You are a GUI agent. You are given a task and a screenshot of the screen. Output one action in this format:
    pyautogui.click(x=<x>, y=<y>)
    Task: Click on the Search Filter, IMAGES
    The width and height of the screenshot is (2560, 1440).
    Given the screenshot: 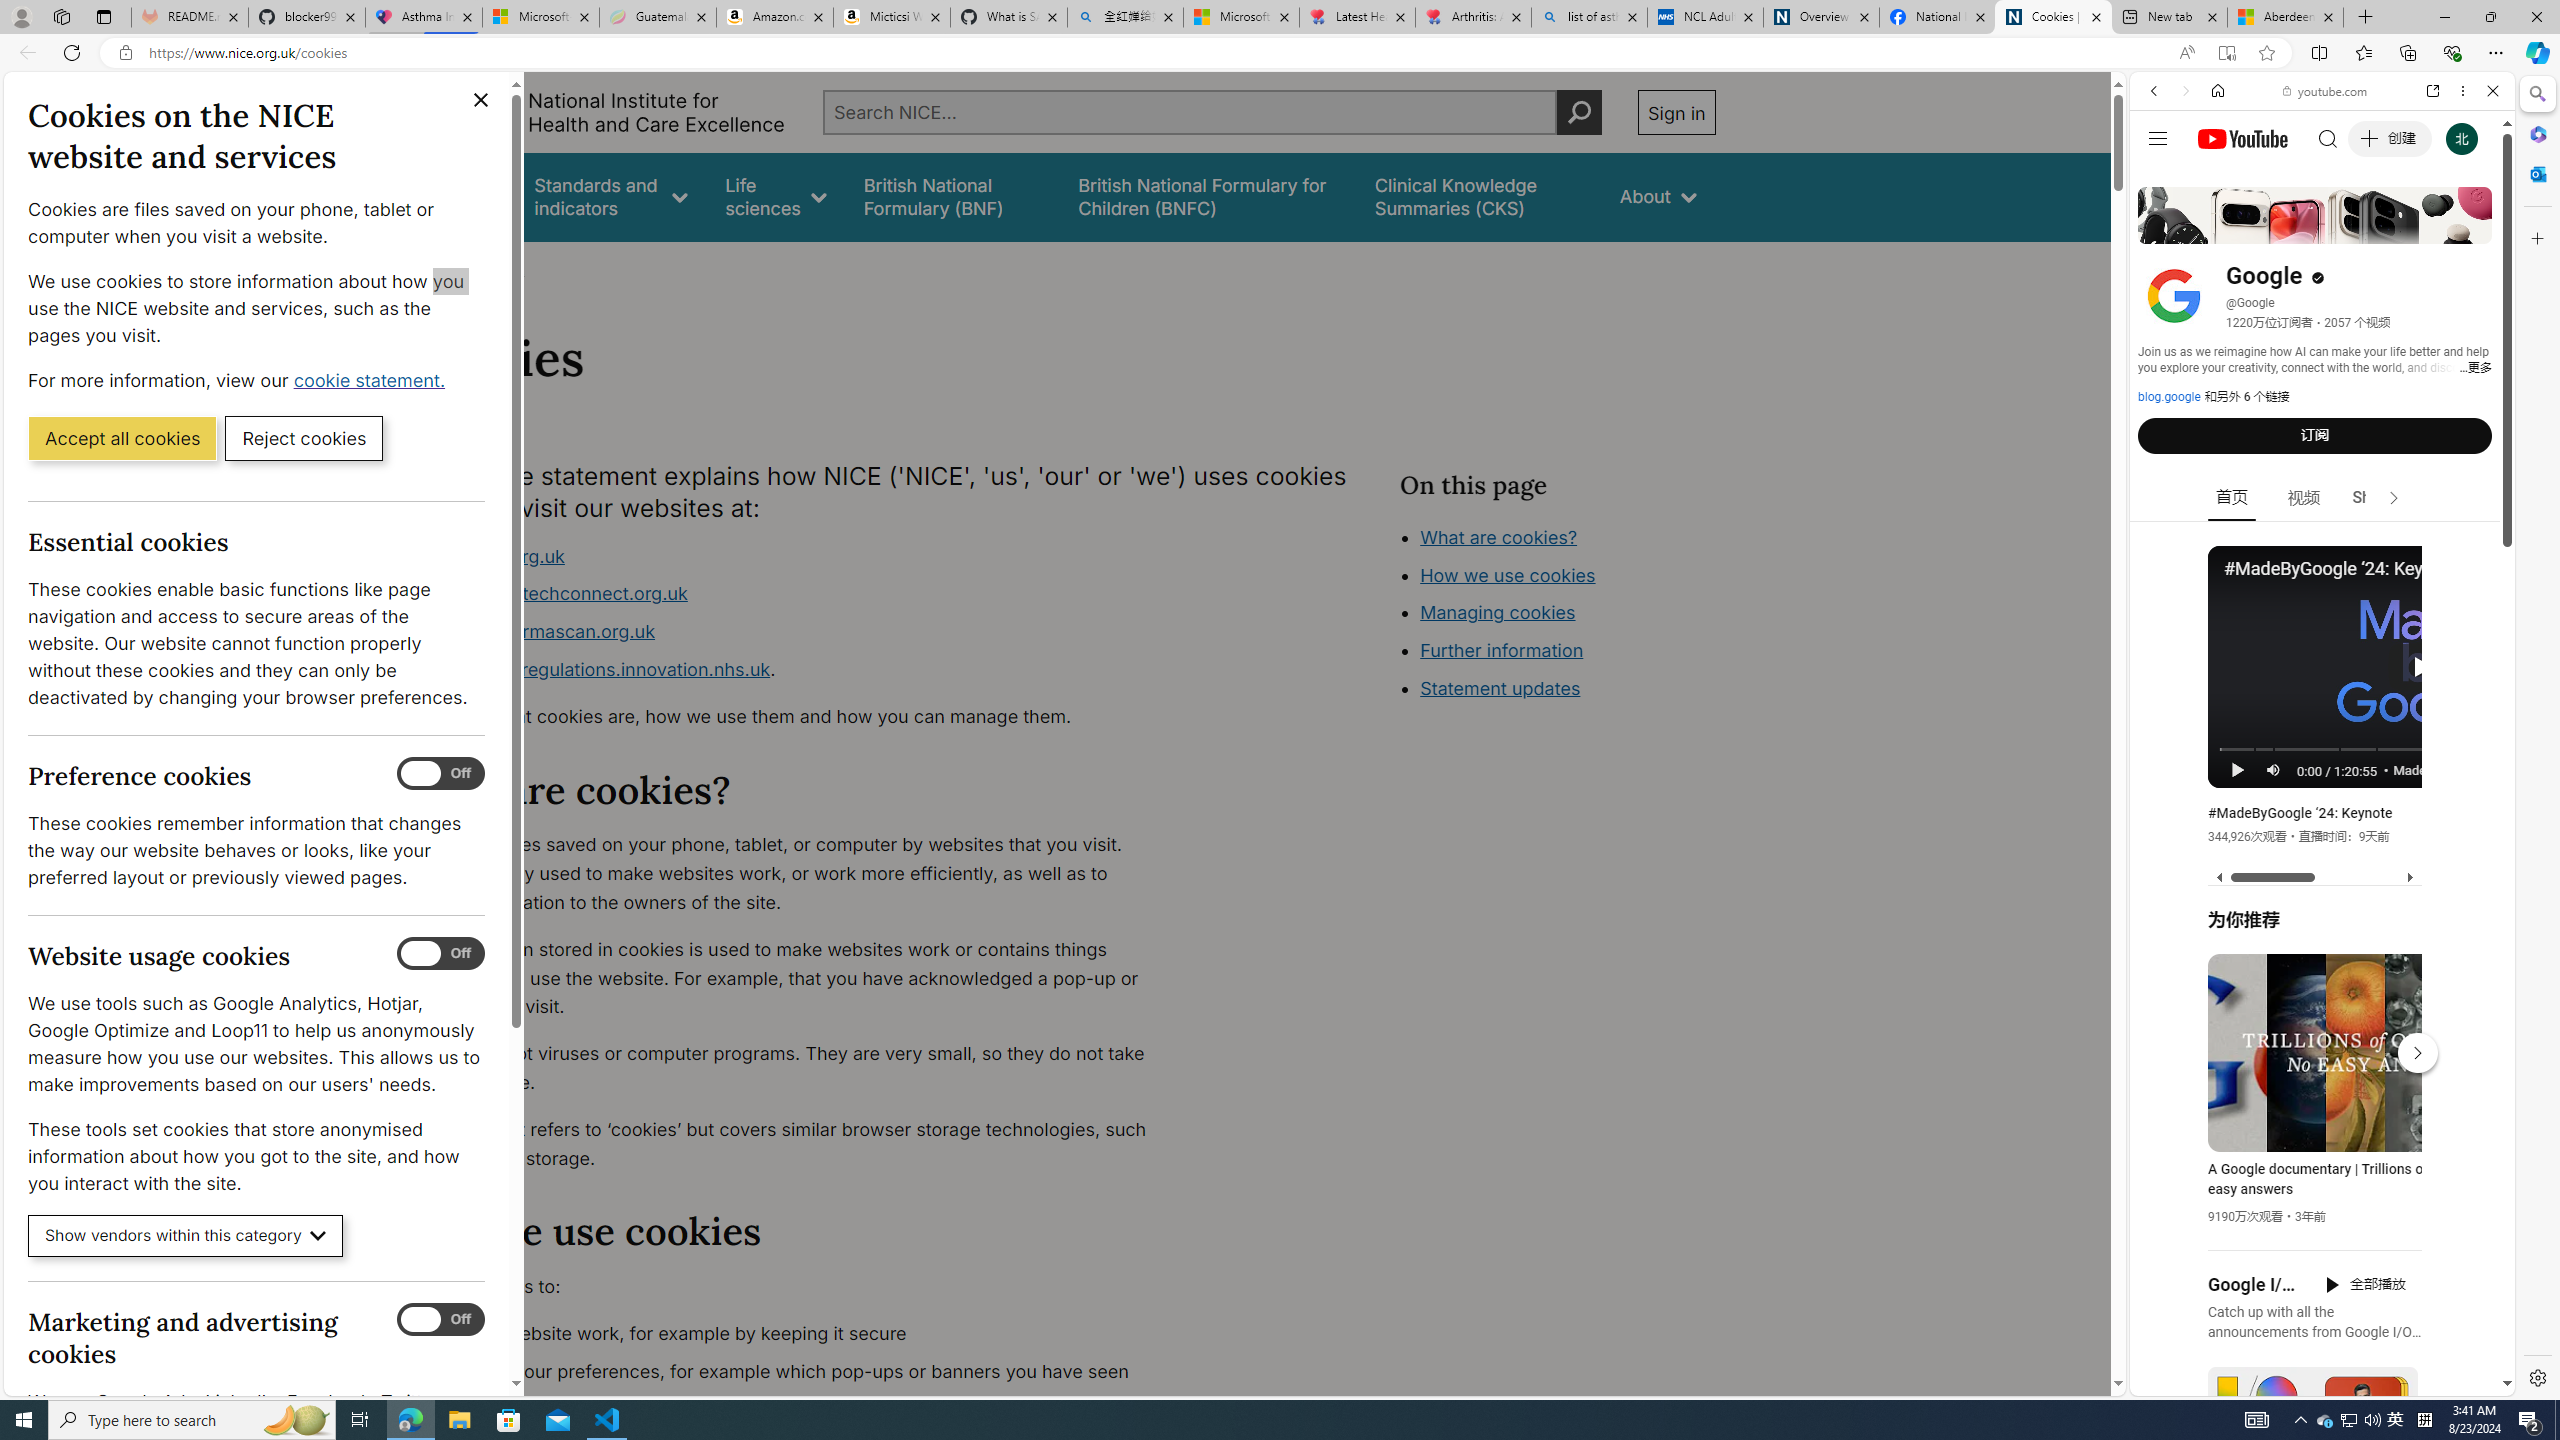 What is the action you would take?
    pyautogui.click(x=2220, y=228)
    